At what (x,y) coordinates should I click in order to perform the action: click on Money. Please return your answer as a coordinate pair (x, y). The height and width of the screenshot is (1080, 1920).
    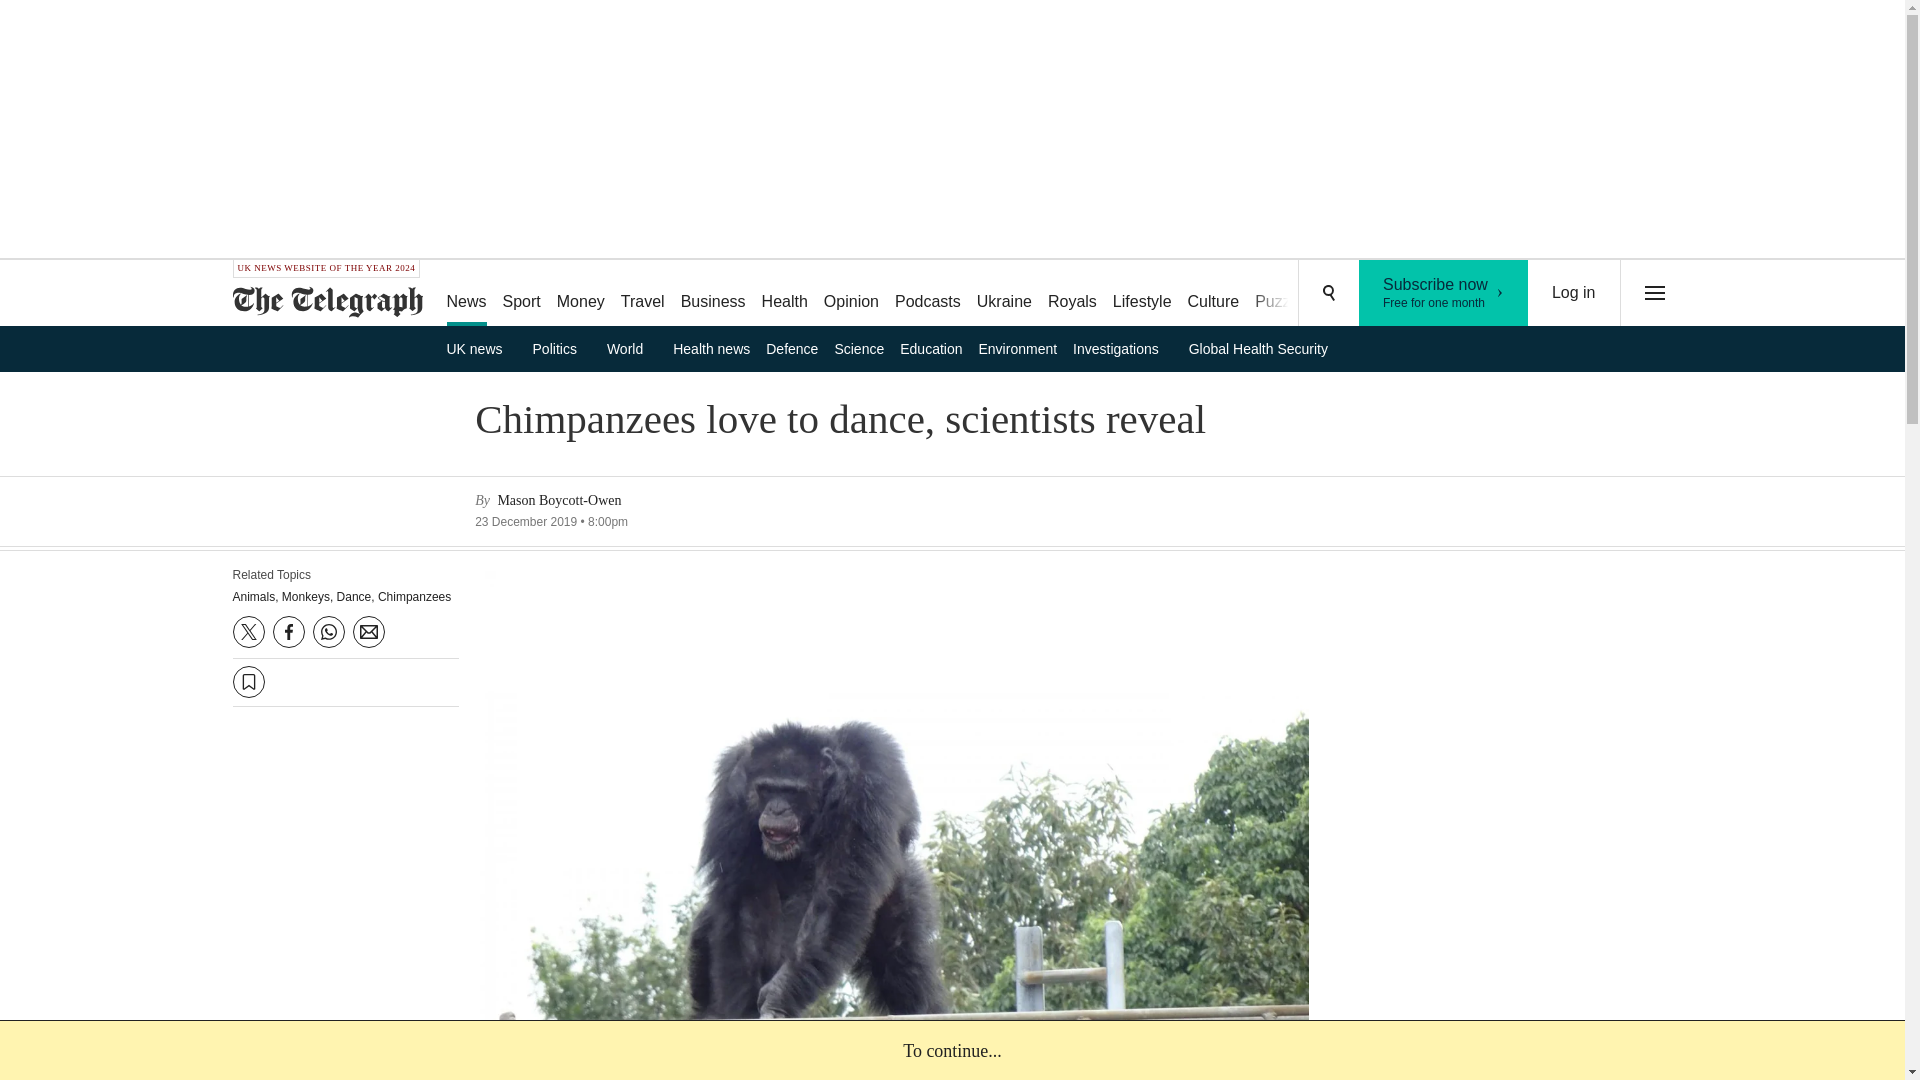
    Looking at the image, I should click on (1004, 294).